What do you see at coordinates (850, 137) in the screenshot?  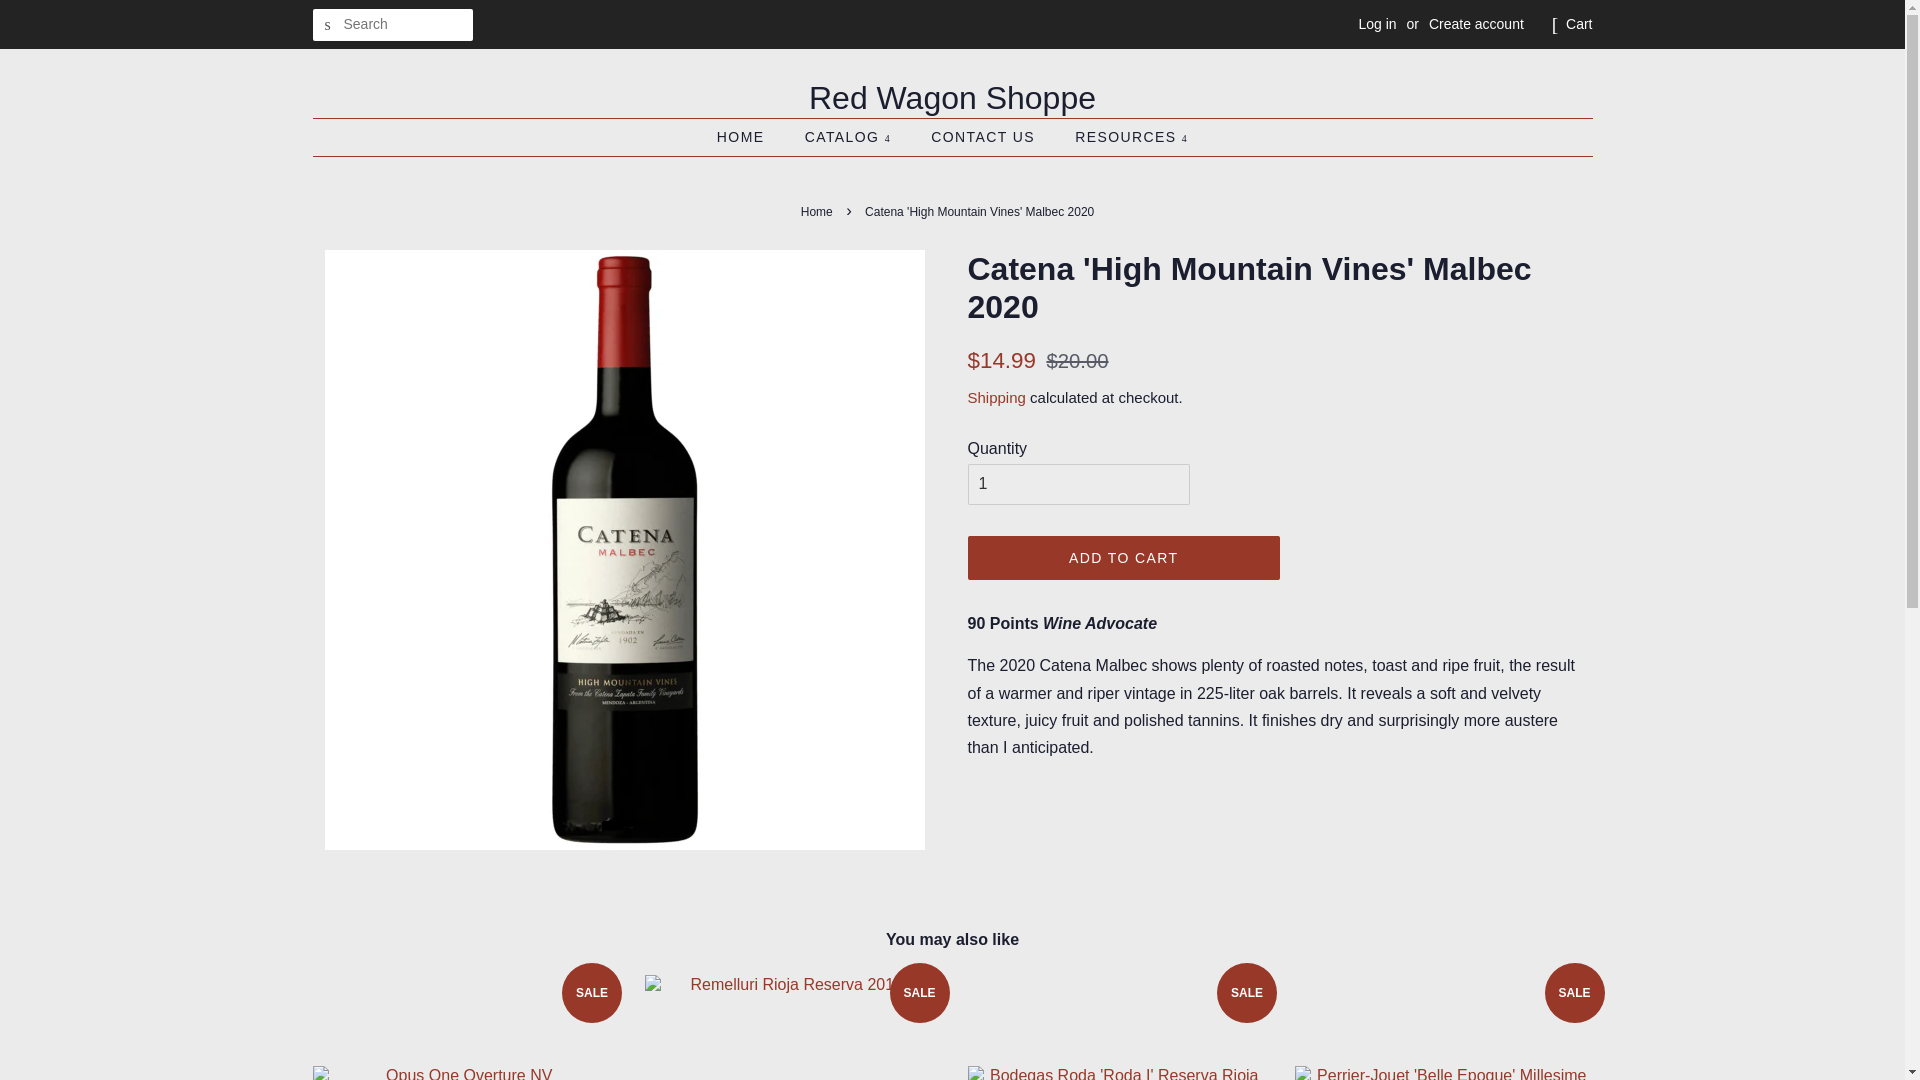 I see `CATALOG` at bounding box center [850, 137].